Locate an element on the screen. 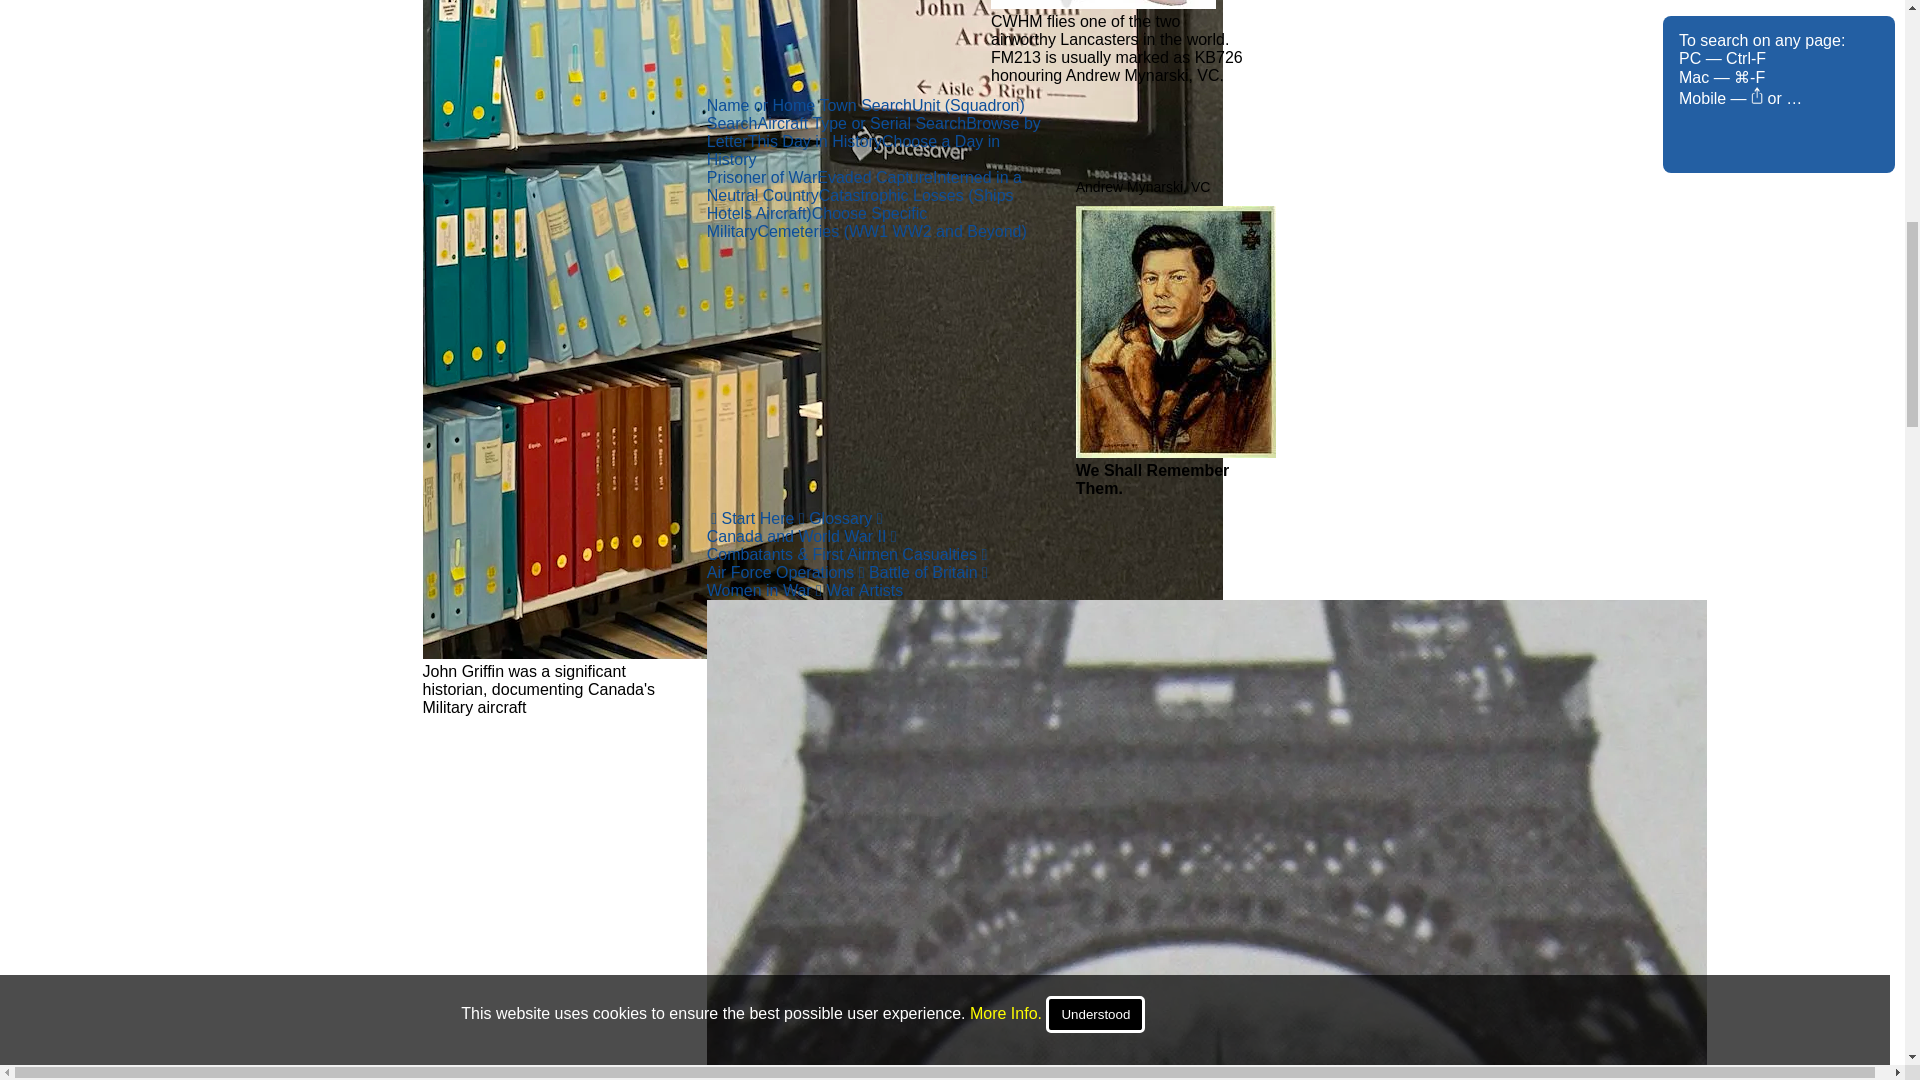  Evaded Capture is located at coordinates (875, 176).